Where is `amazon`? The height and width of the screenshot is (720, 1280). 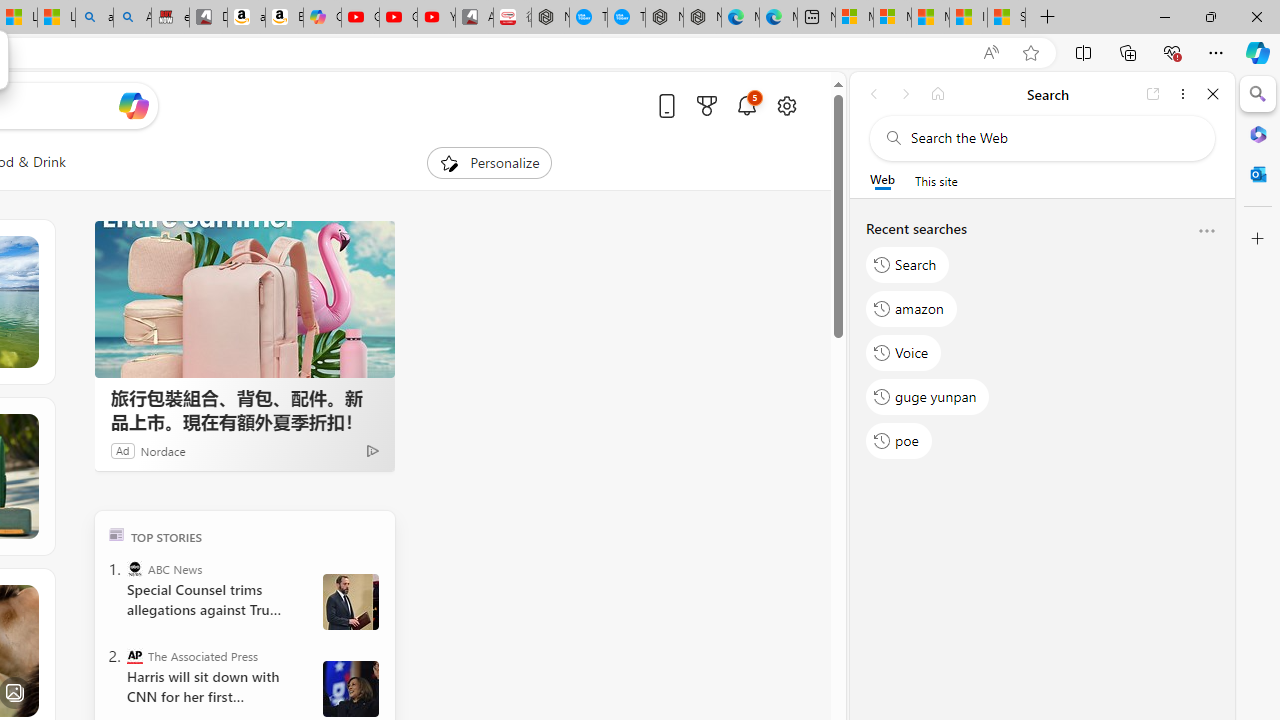 amazon is located at coordinates (912, 308).